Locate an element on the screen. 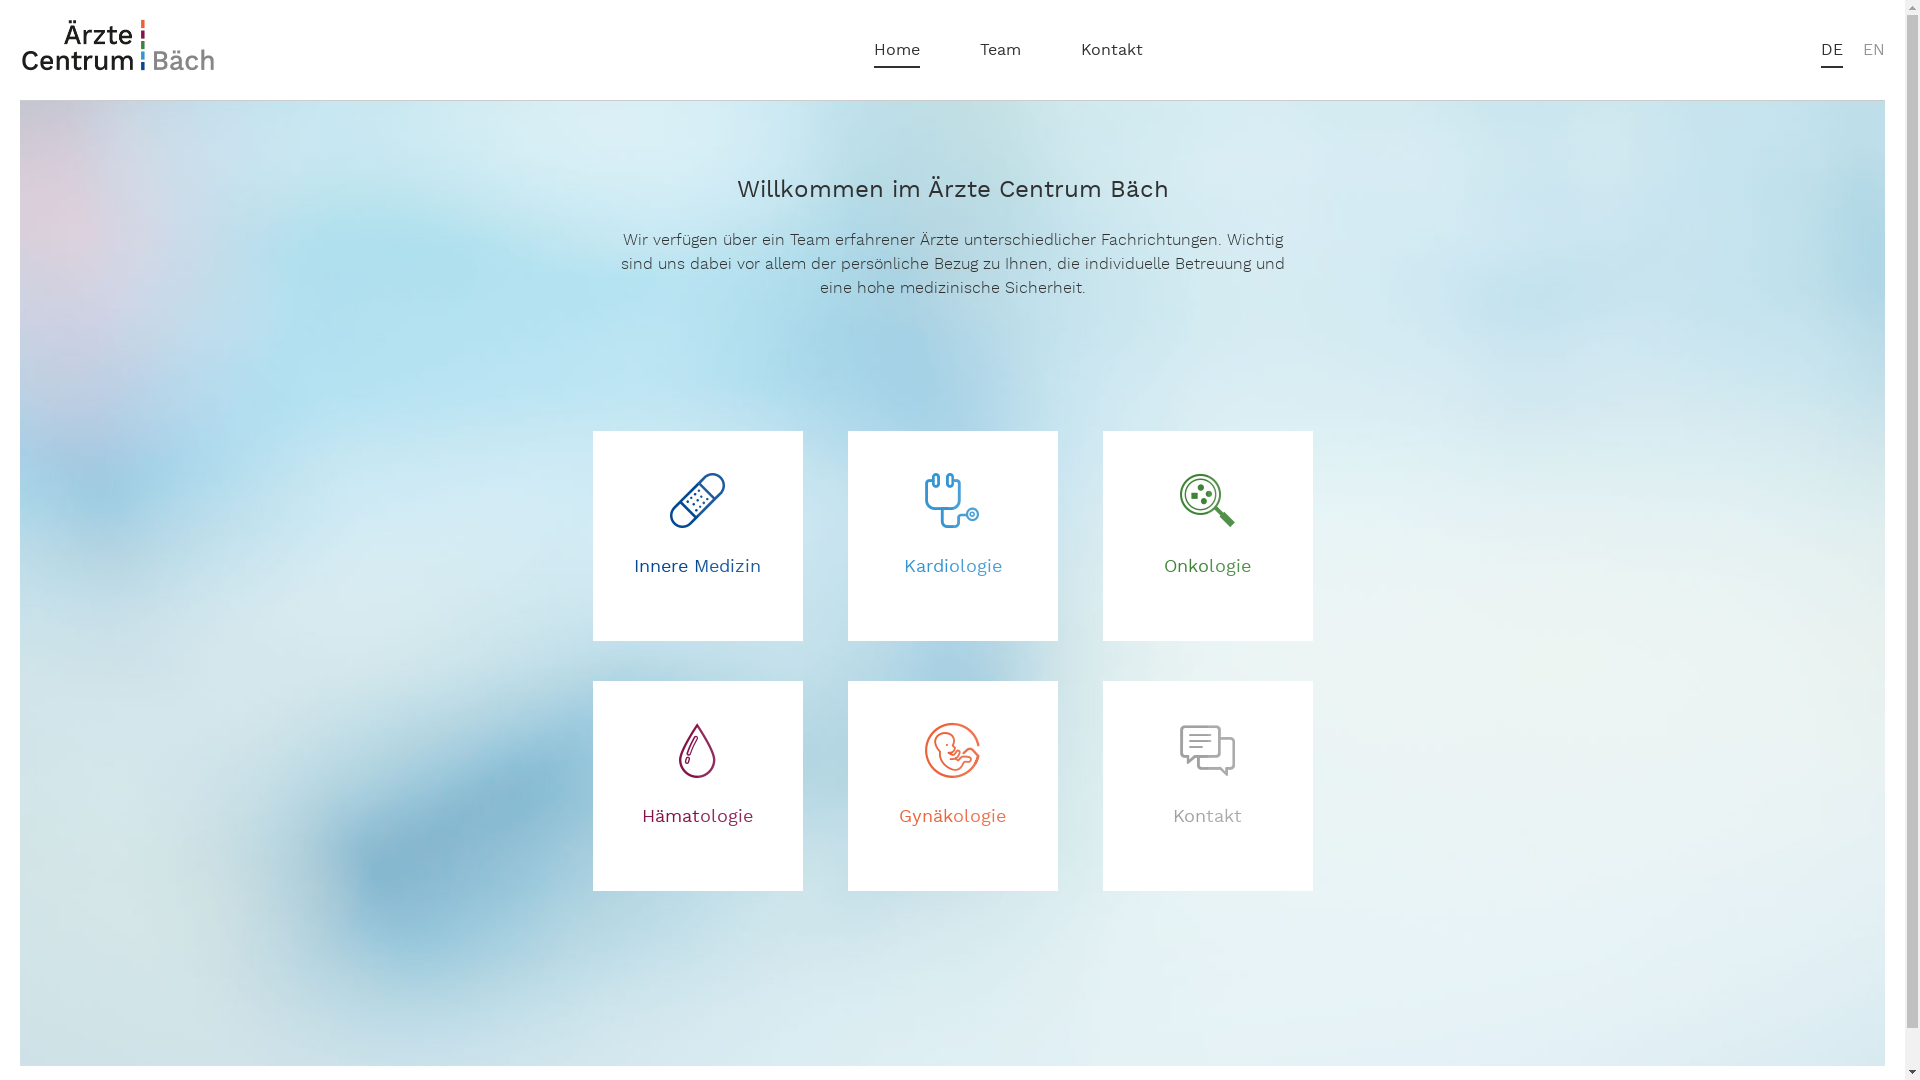  DE is located at coordinates (1832, 52).